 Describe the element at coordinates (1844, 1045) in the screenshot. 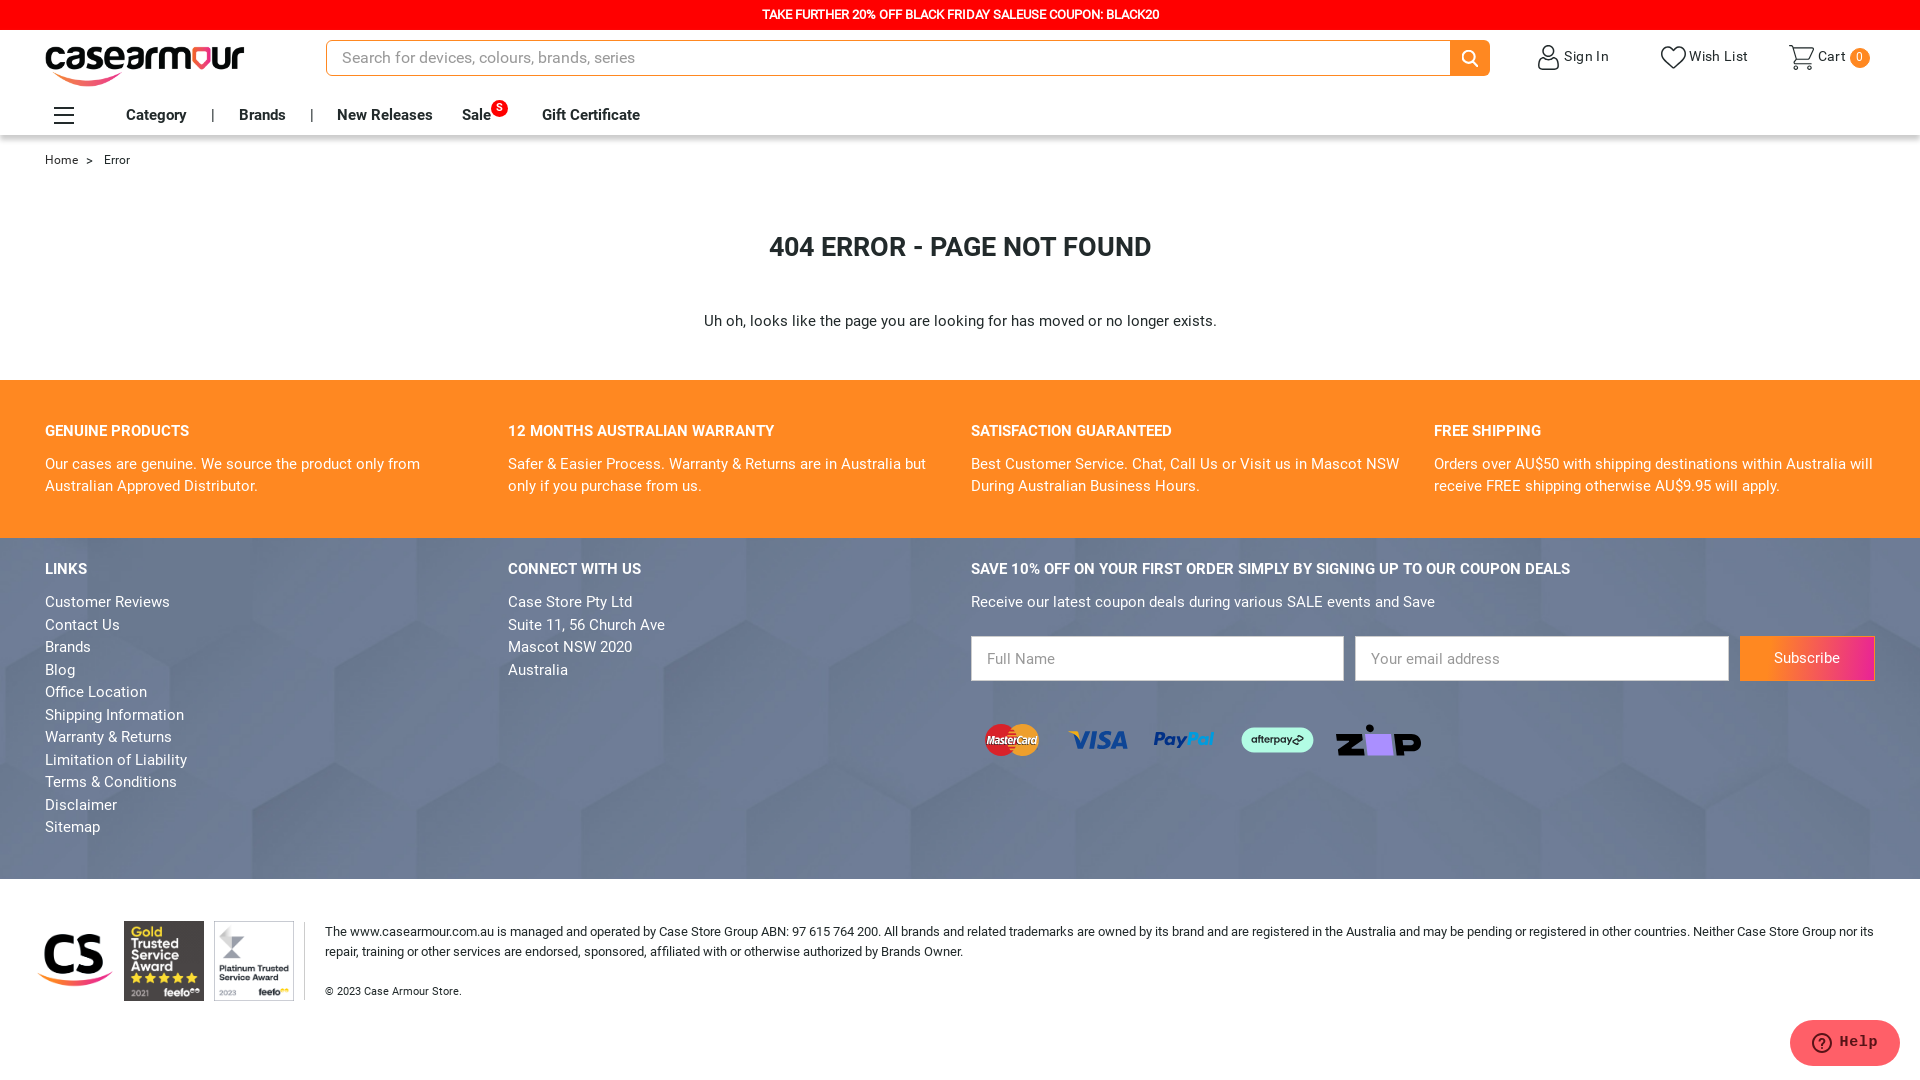

I see `Opens a widget where you can chat to one of our agents` at that location.